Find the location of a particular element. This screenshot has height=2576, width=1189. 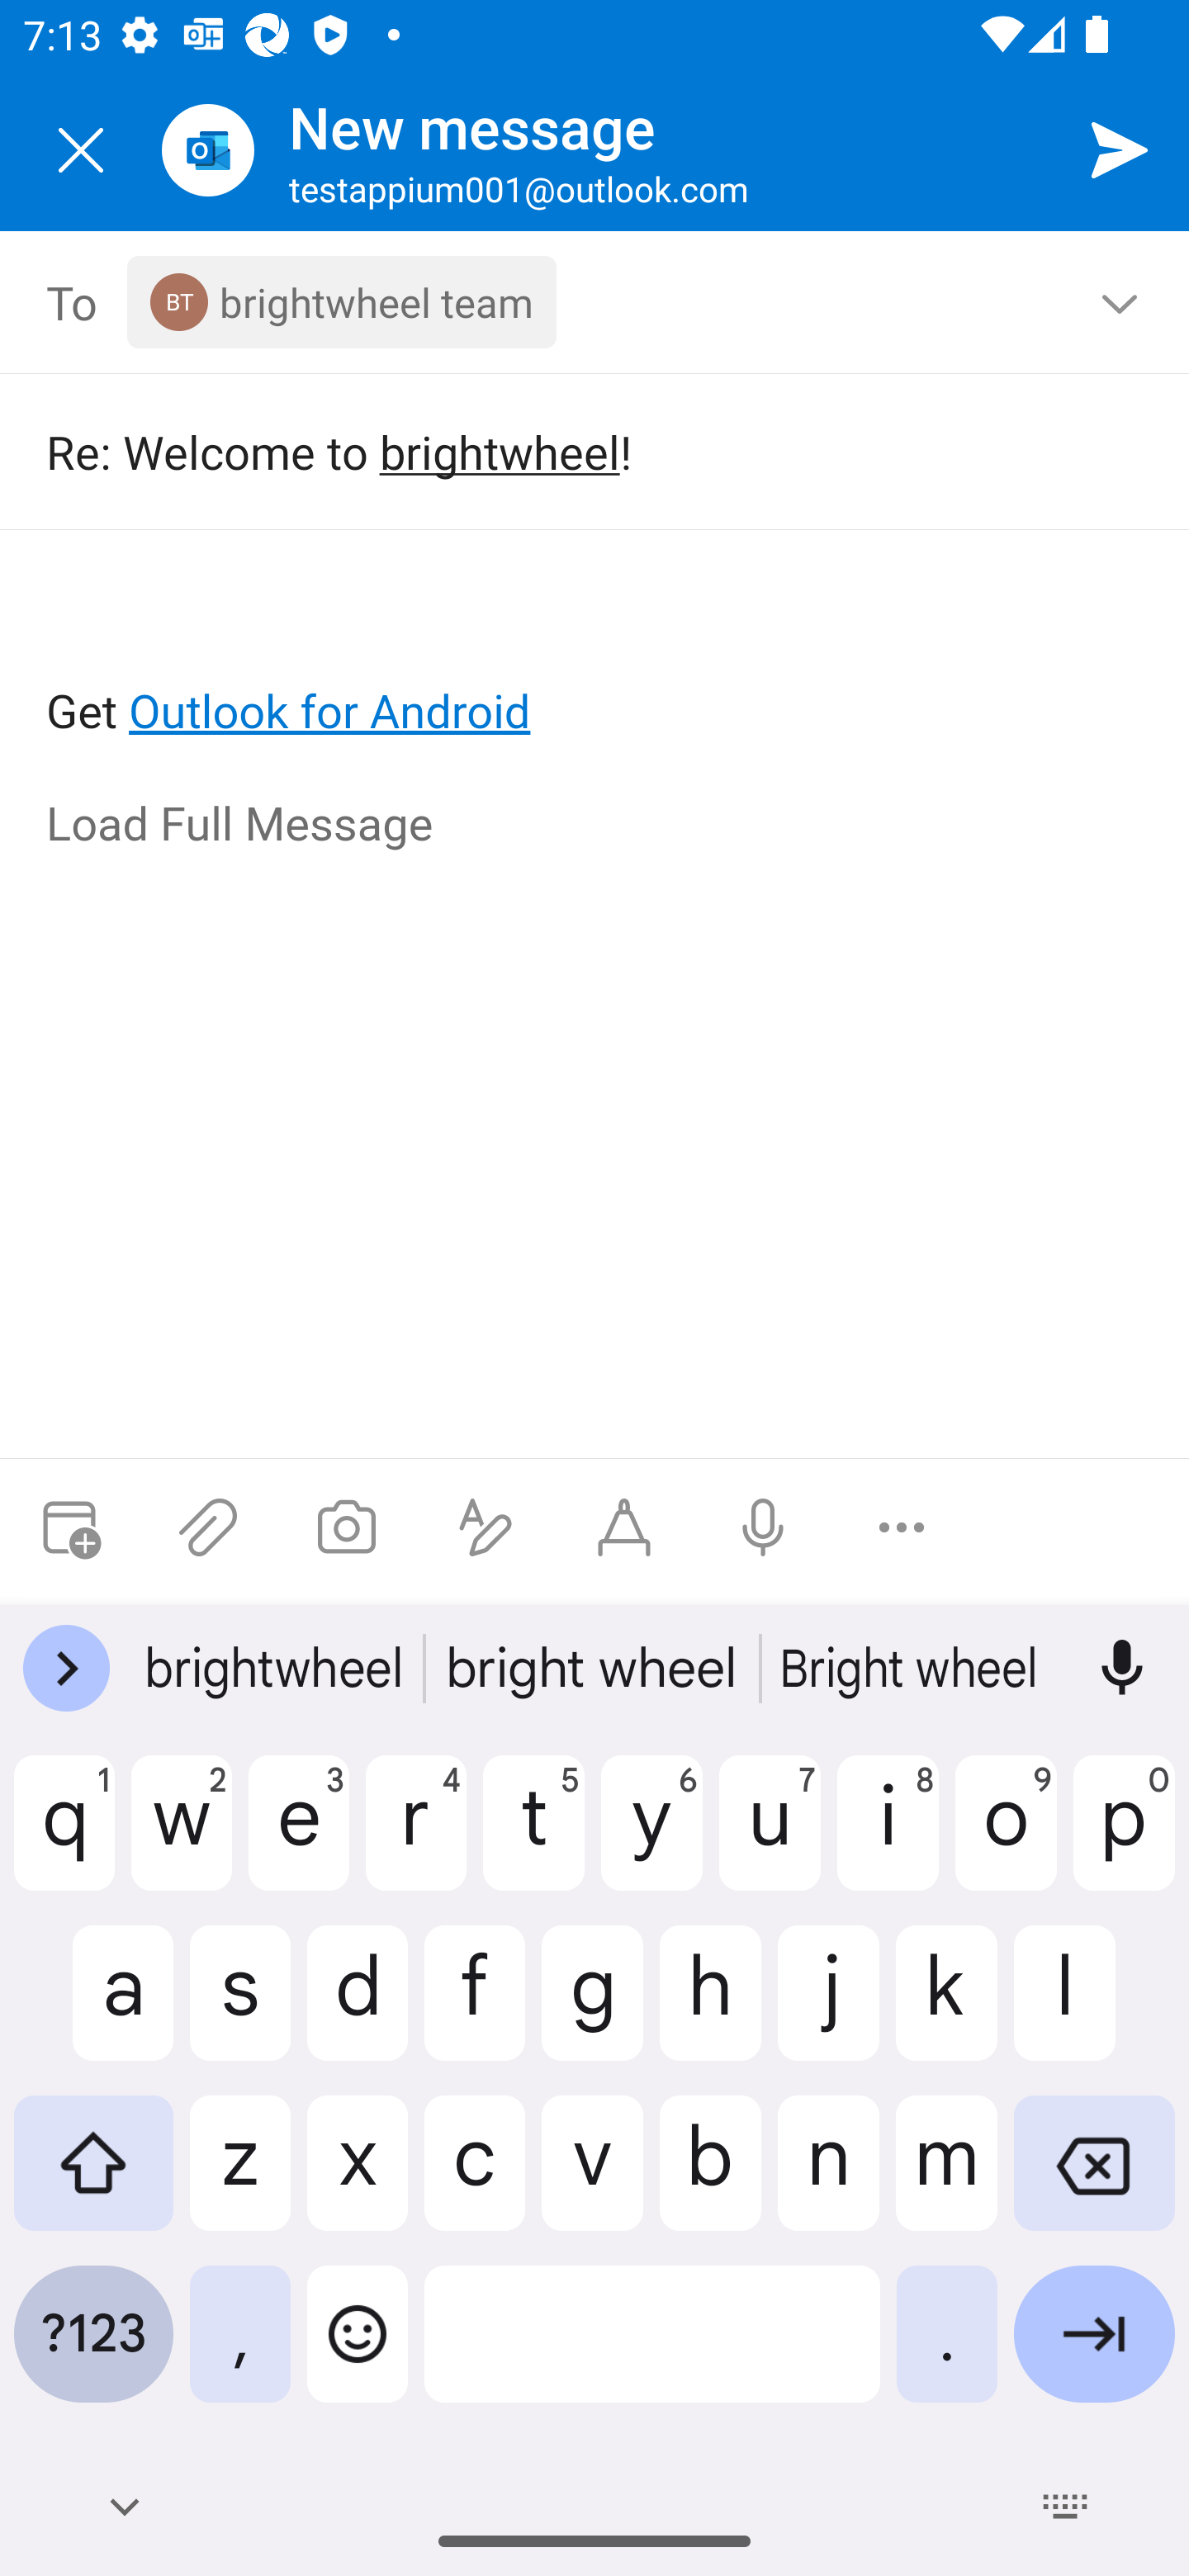



Get Outlook for Android is located at coordinates (596, 657).